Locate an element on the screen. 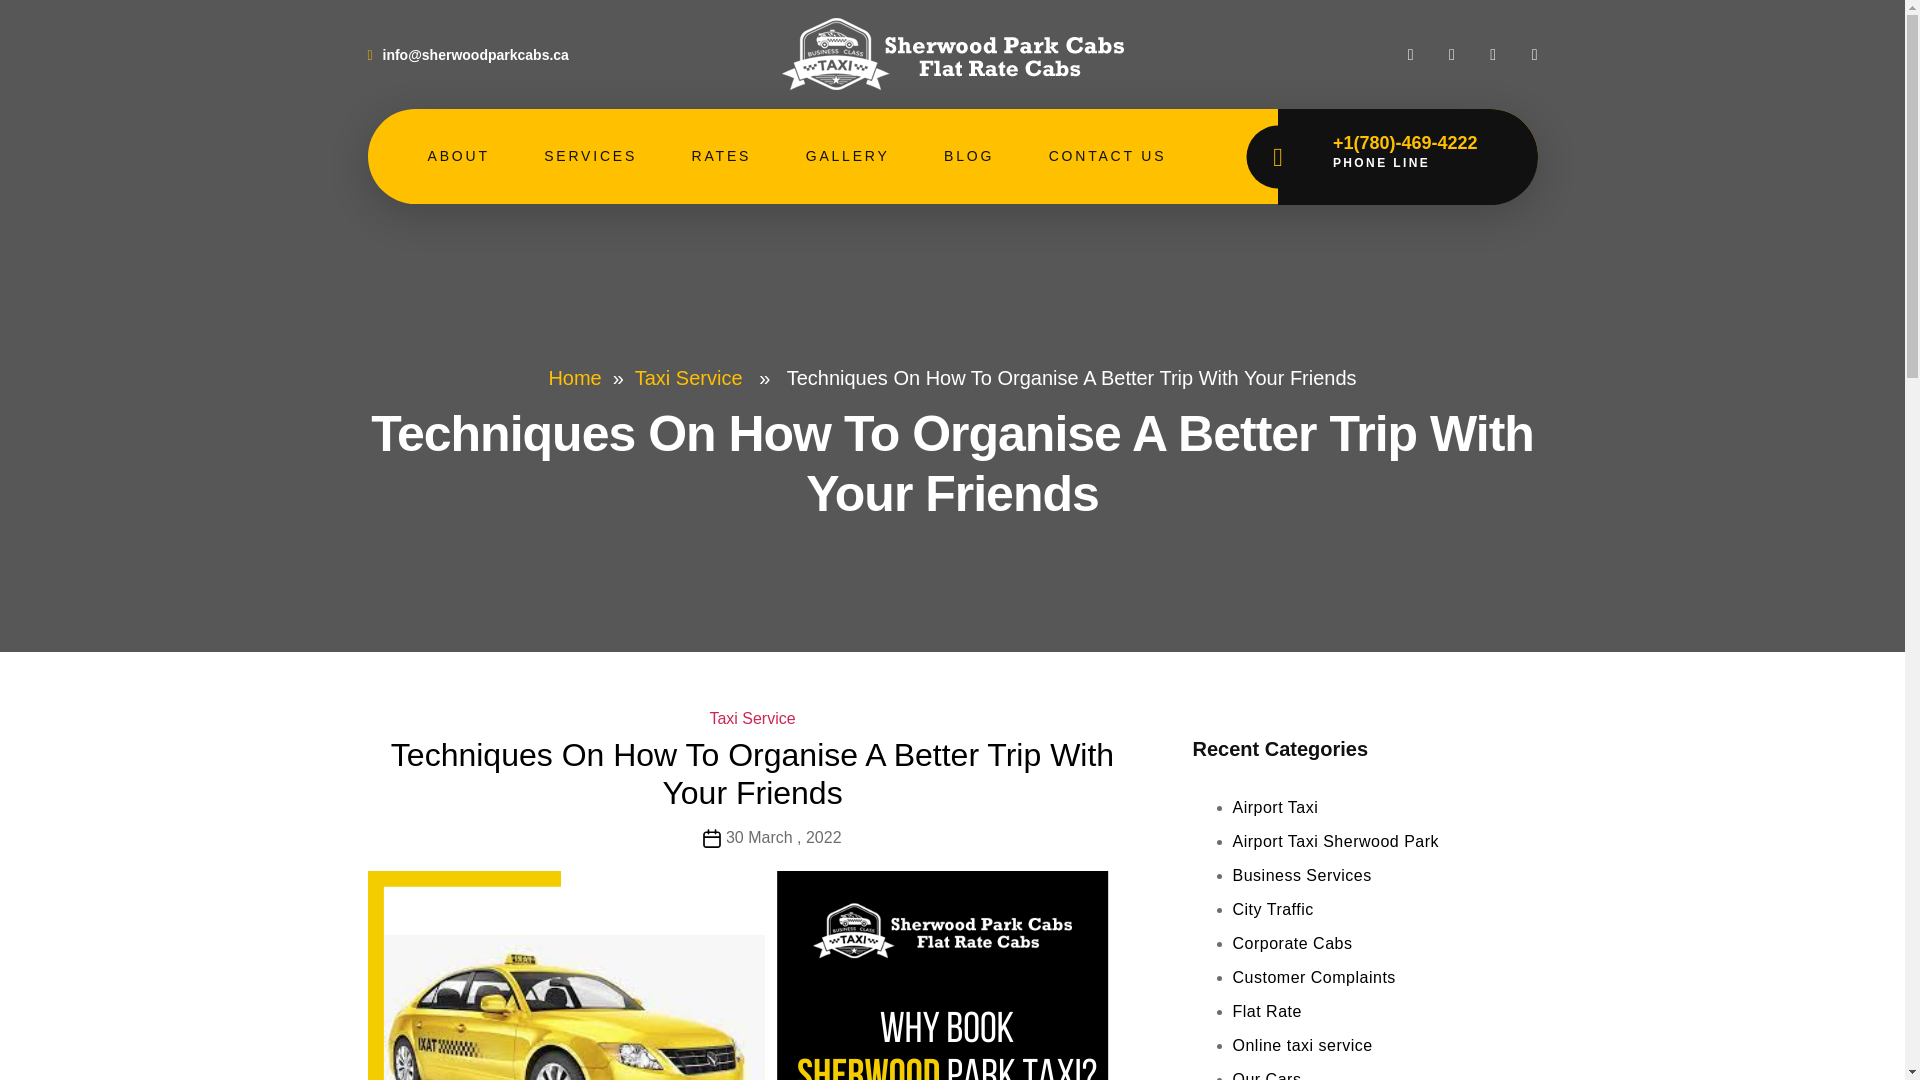 The image size is (1920, 1080). City Traffic is located at coordinates (1272, 909).